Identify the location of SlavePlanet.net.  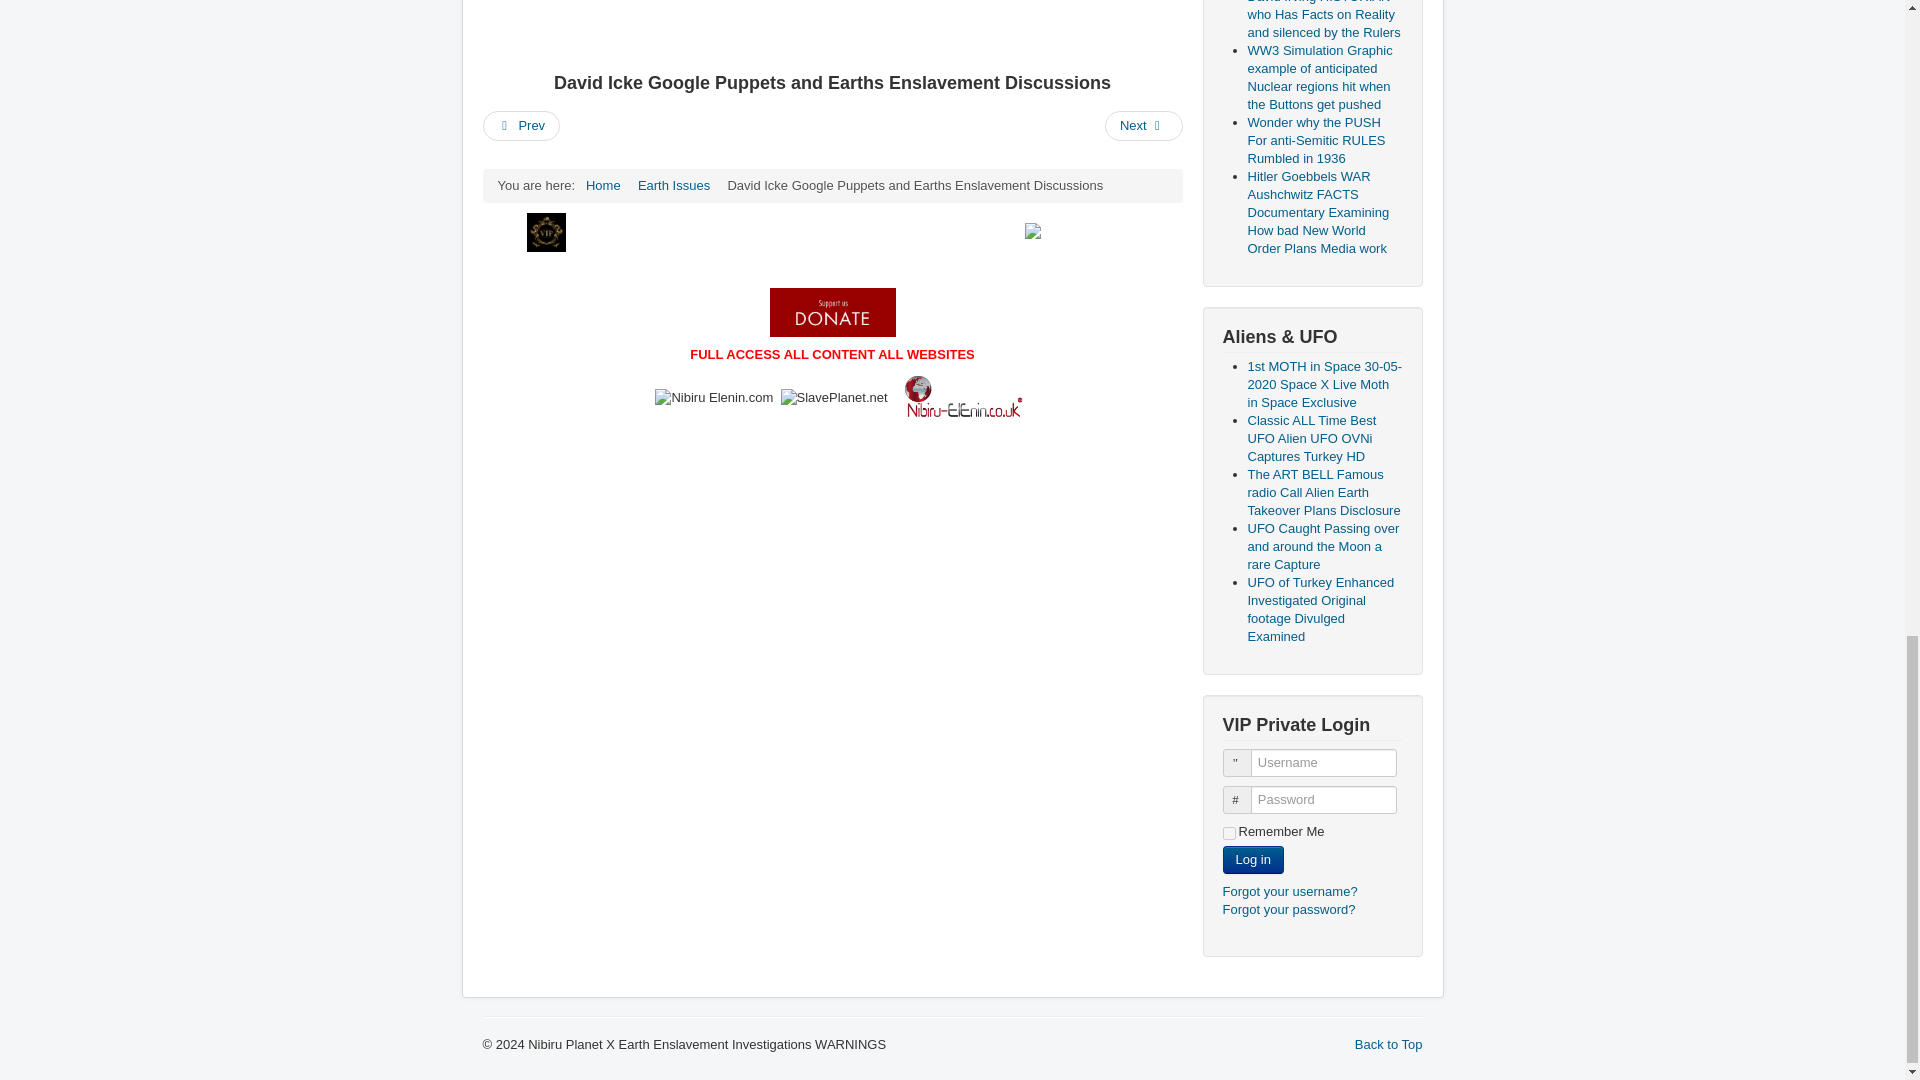
(834, 398).